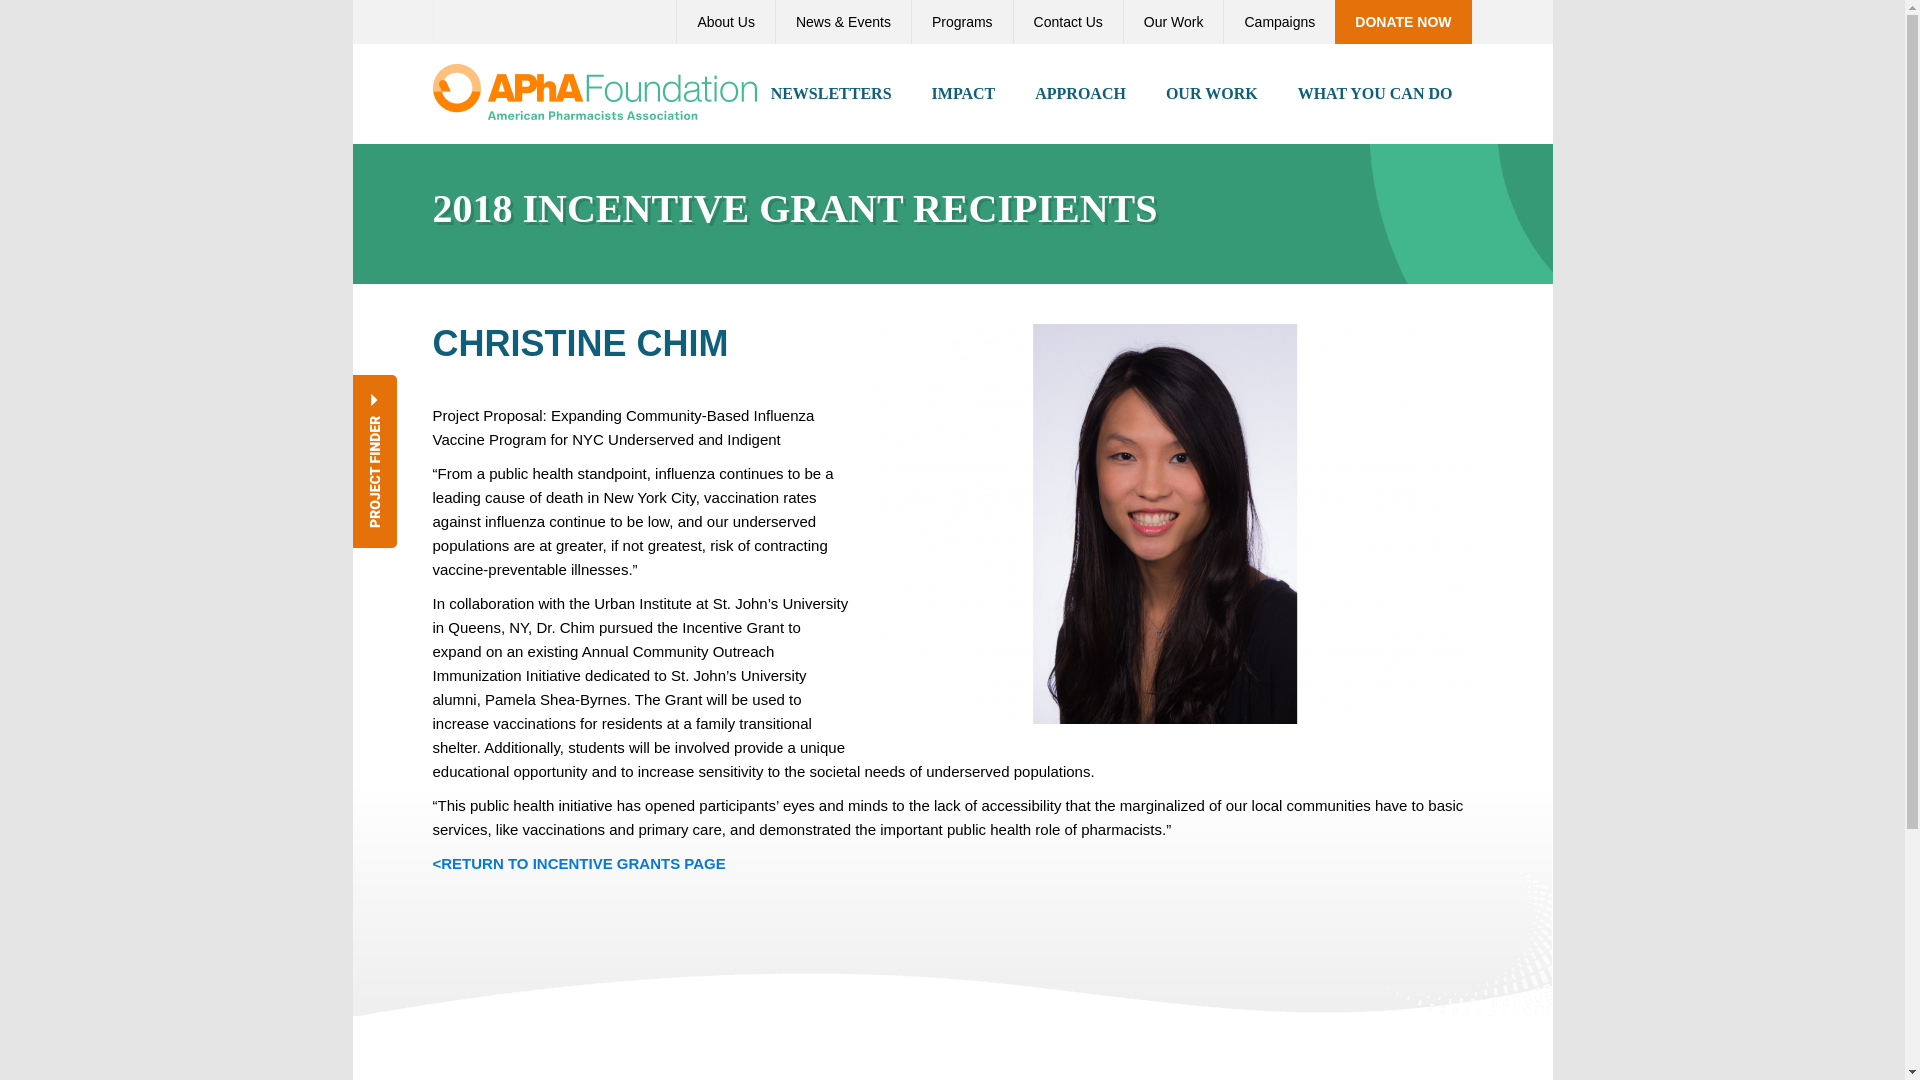 Image resolution: width=1920 pixels, height=1080 pixels. Describe the element at coordinates (964, 94) in the screenshot. I see `IMPACT` at that location.